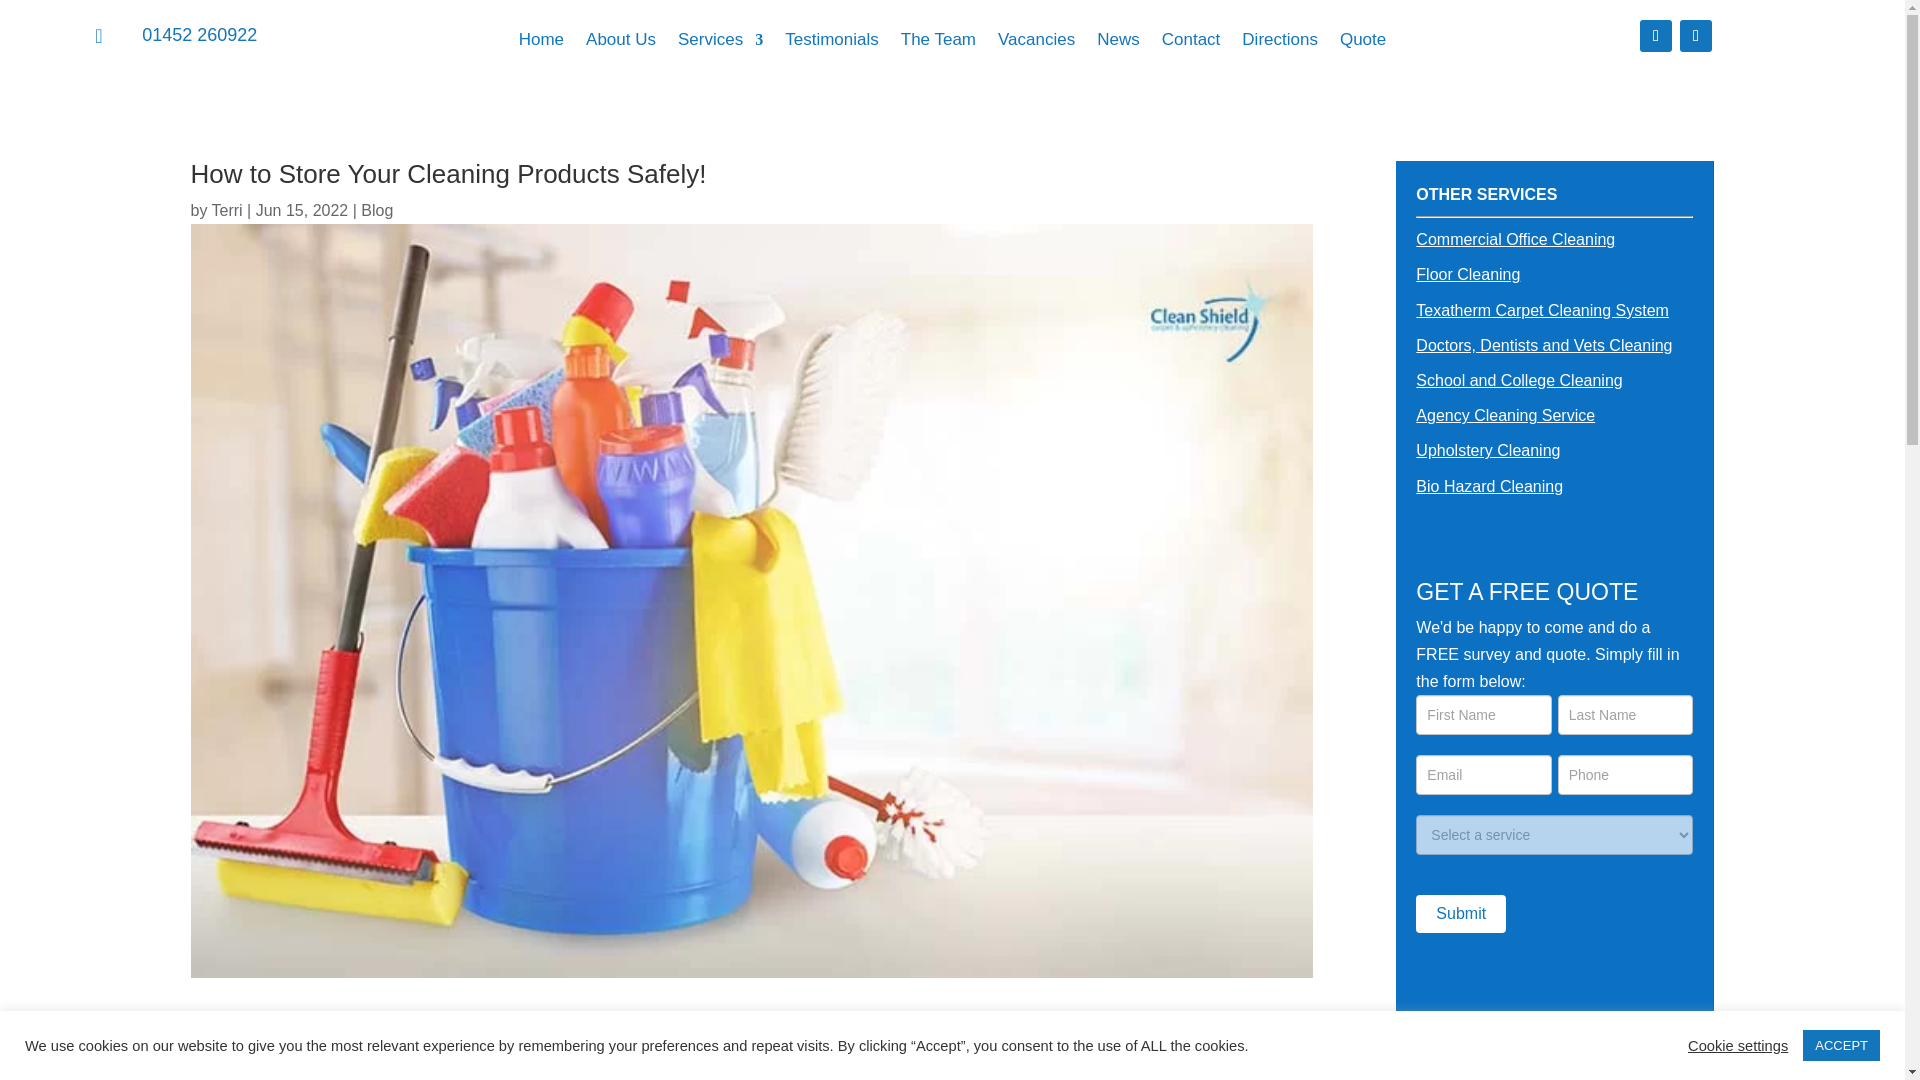  What do you see at coordinates (227, 210) in the screenshot?
I see `Posts by Terri` at bounding box center [227, 210].